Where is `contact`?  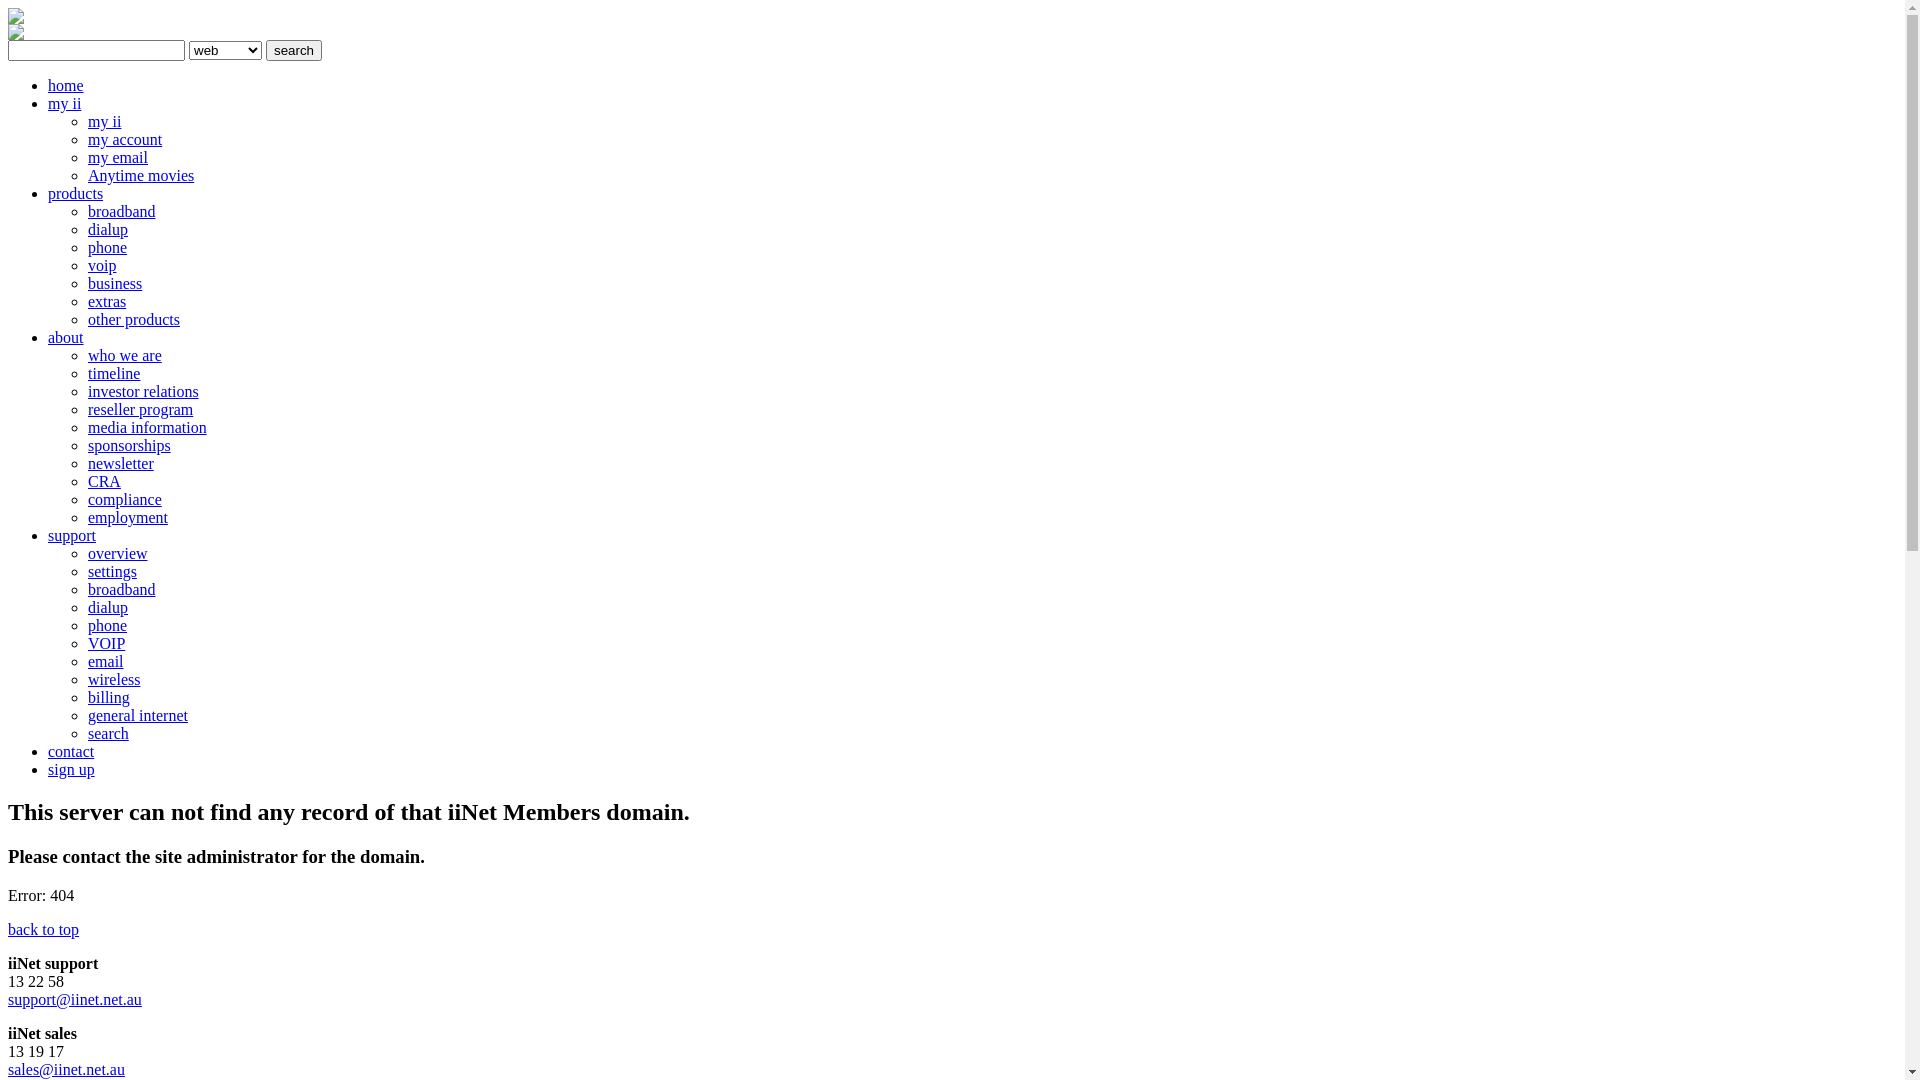
contact is located at coordinates (71, 752).